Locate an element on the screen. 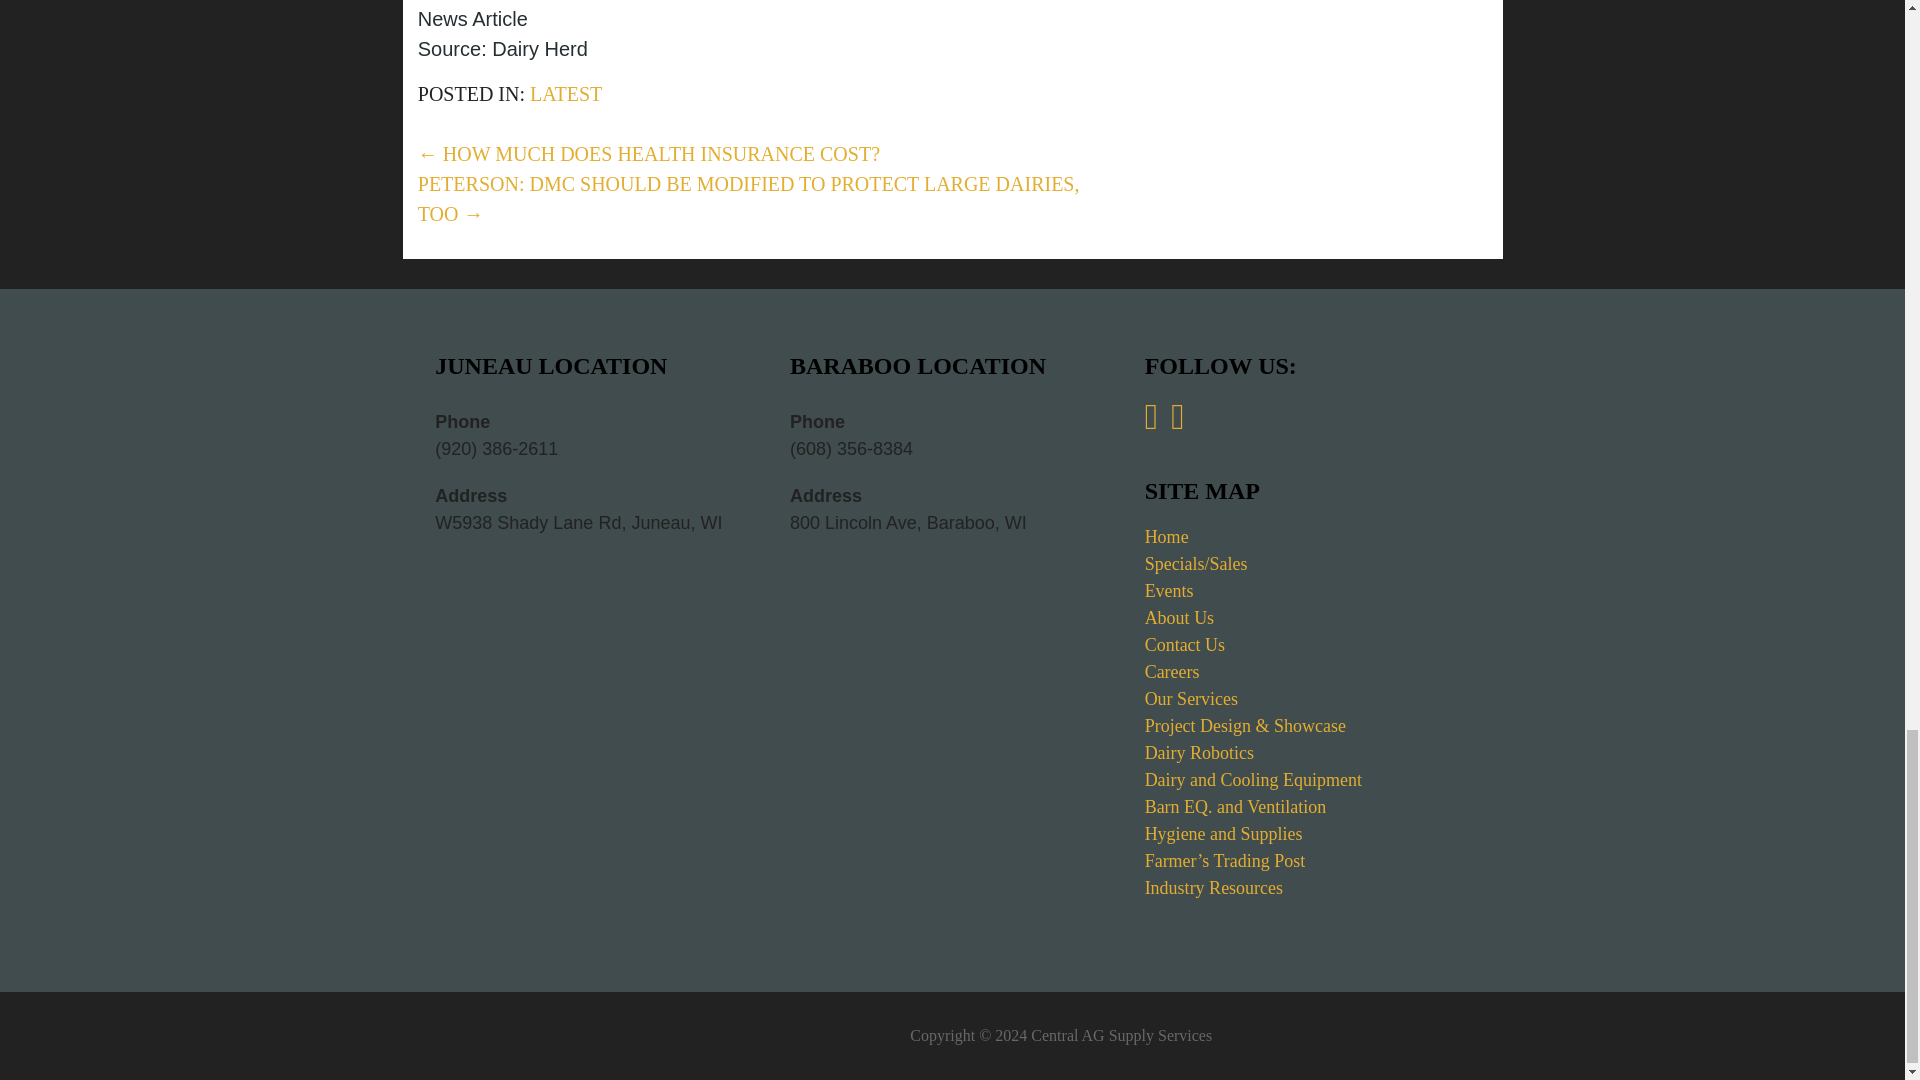 The height and width of the screenshot is (1080, 1920). Contact Us is located at coordinates (1185, 644).